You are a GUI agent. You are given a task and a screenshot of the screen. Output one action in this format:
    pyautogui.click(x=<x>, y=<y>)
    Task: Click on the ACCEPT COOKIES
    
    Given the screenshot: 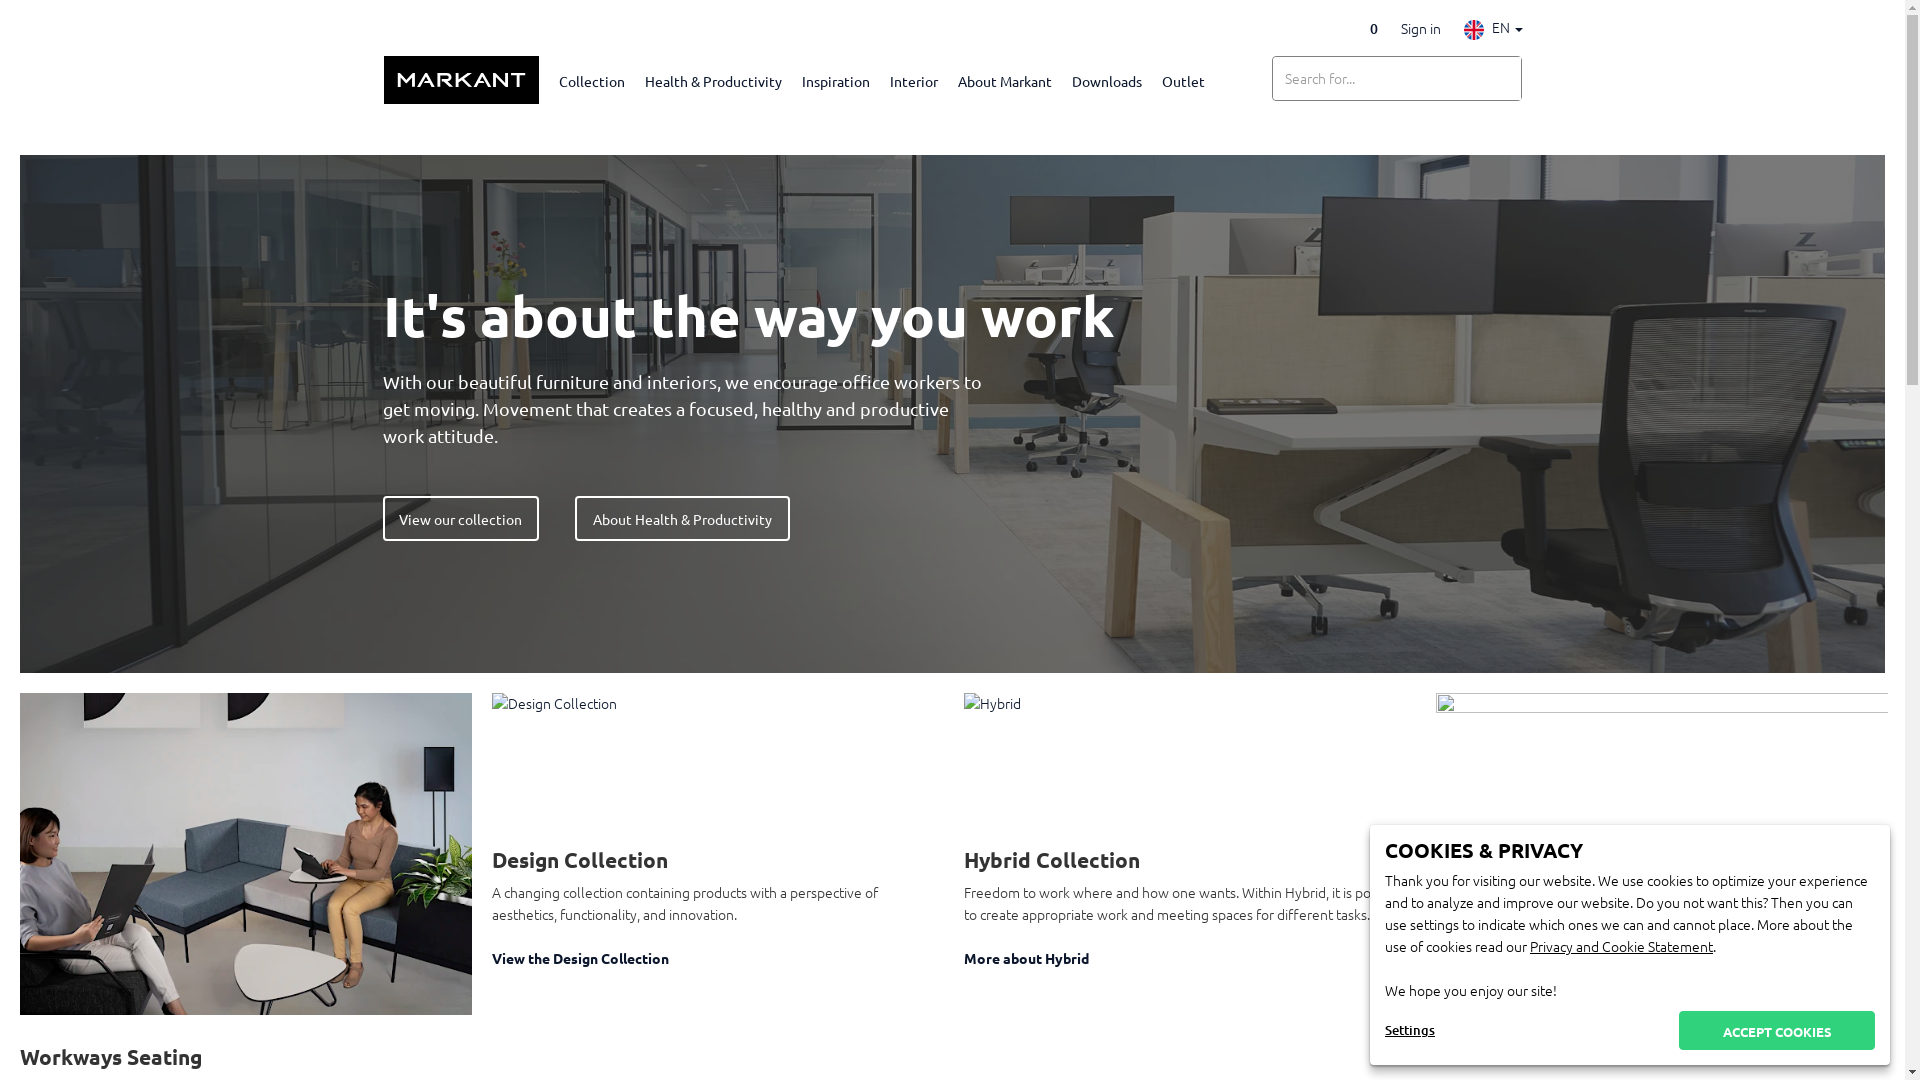 What is the action you would take?
    pyautogui.click(x=1777, y=1030)
    